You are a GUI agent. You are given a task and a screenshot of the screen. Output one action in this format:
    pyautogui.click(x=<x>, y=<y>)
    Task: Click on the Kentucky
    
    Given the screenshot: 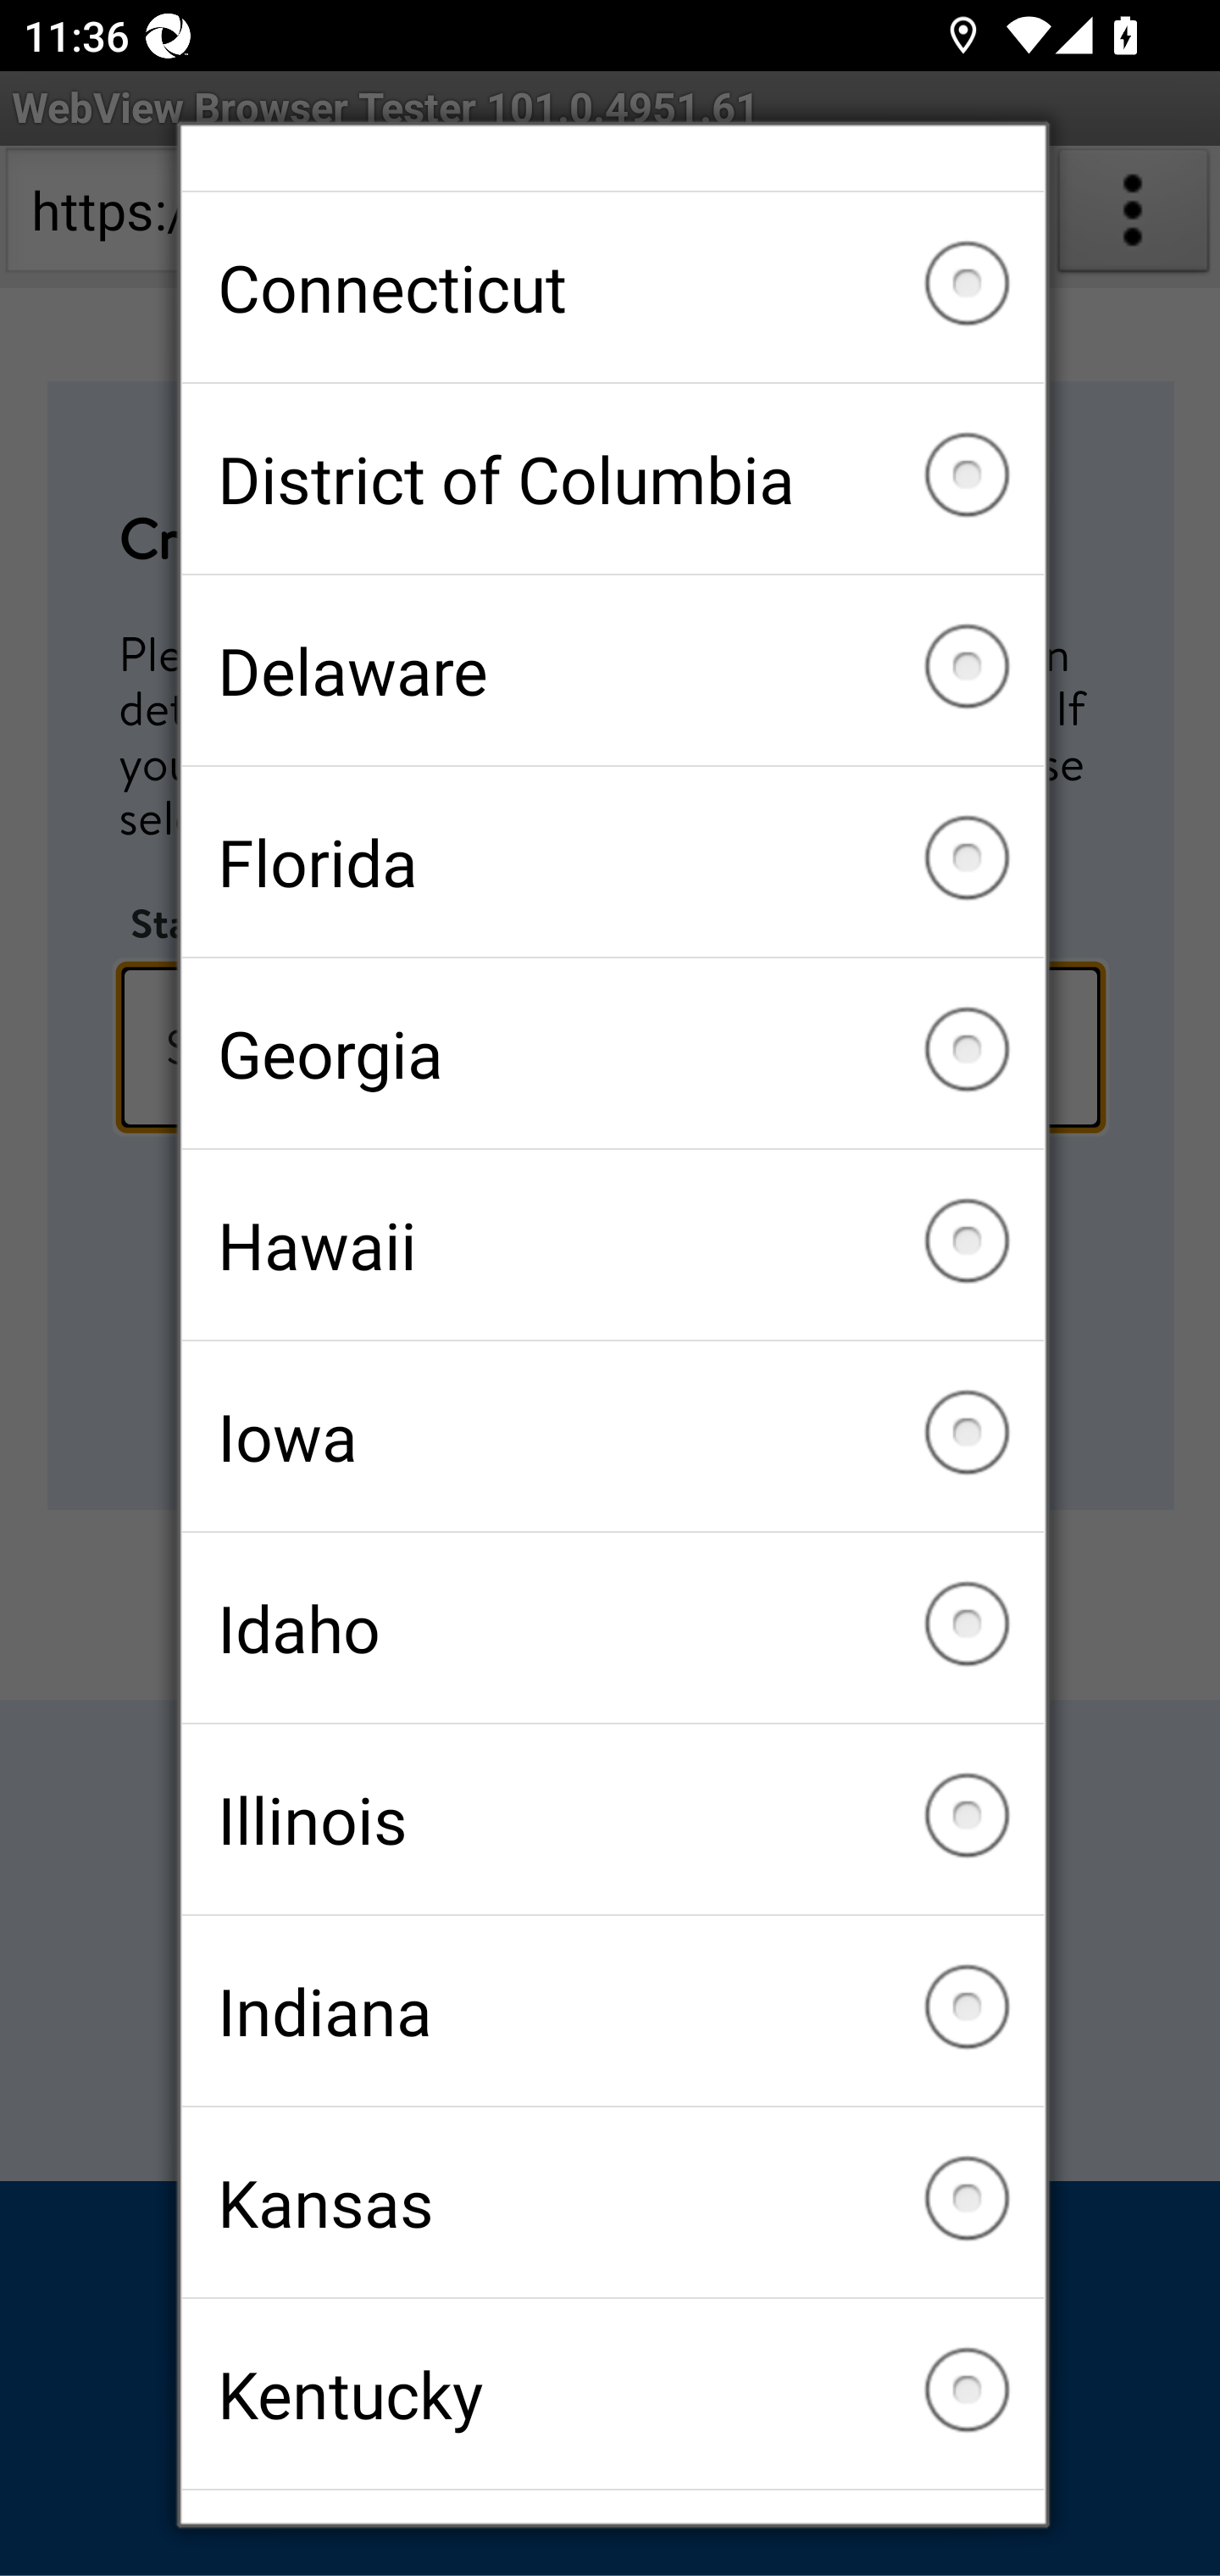 What is the action you would take?
    pyautogui.click(x=613, y=2393)
    